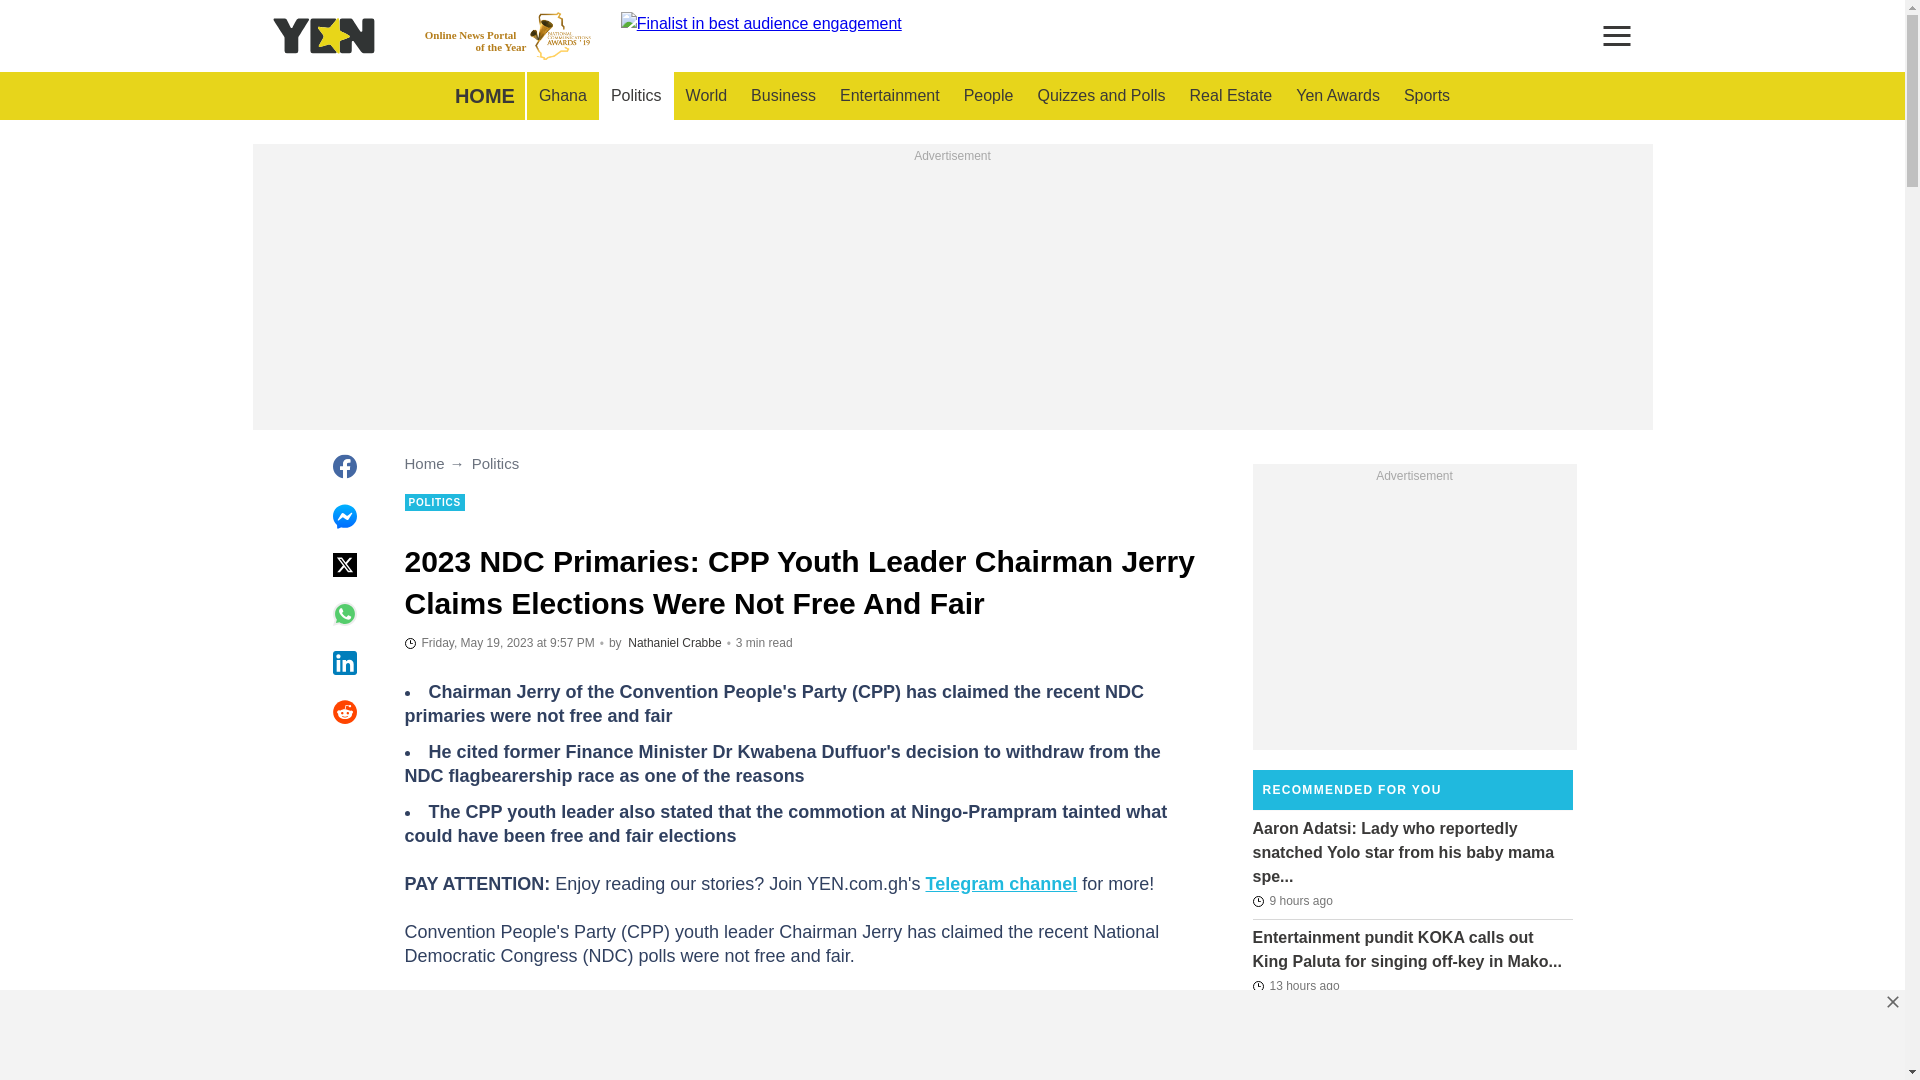 The image size is (1920, 1080). I want to click on 2023-05-19T21:57:45Z, so click(674, 643).